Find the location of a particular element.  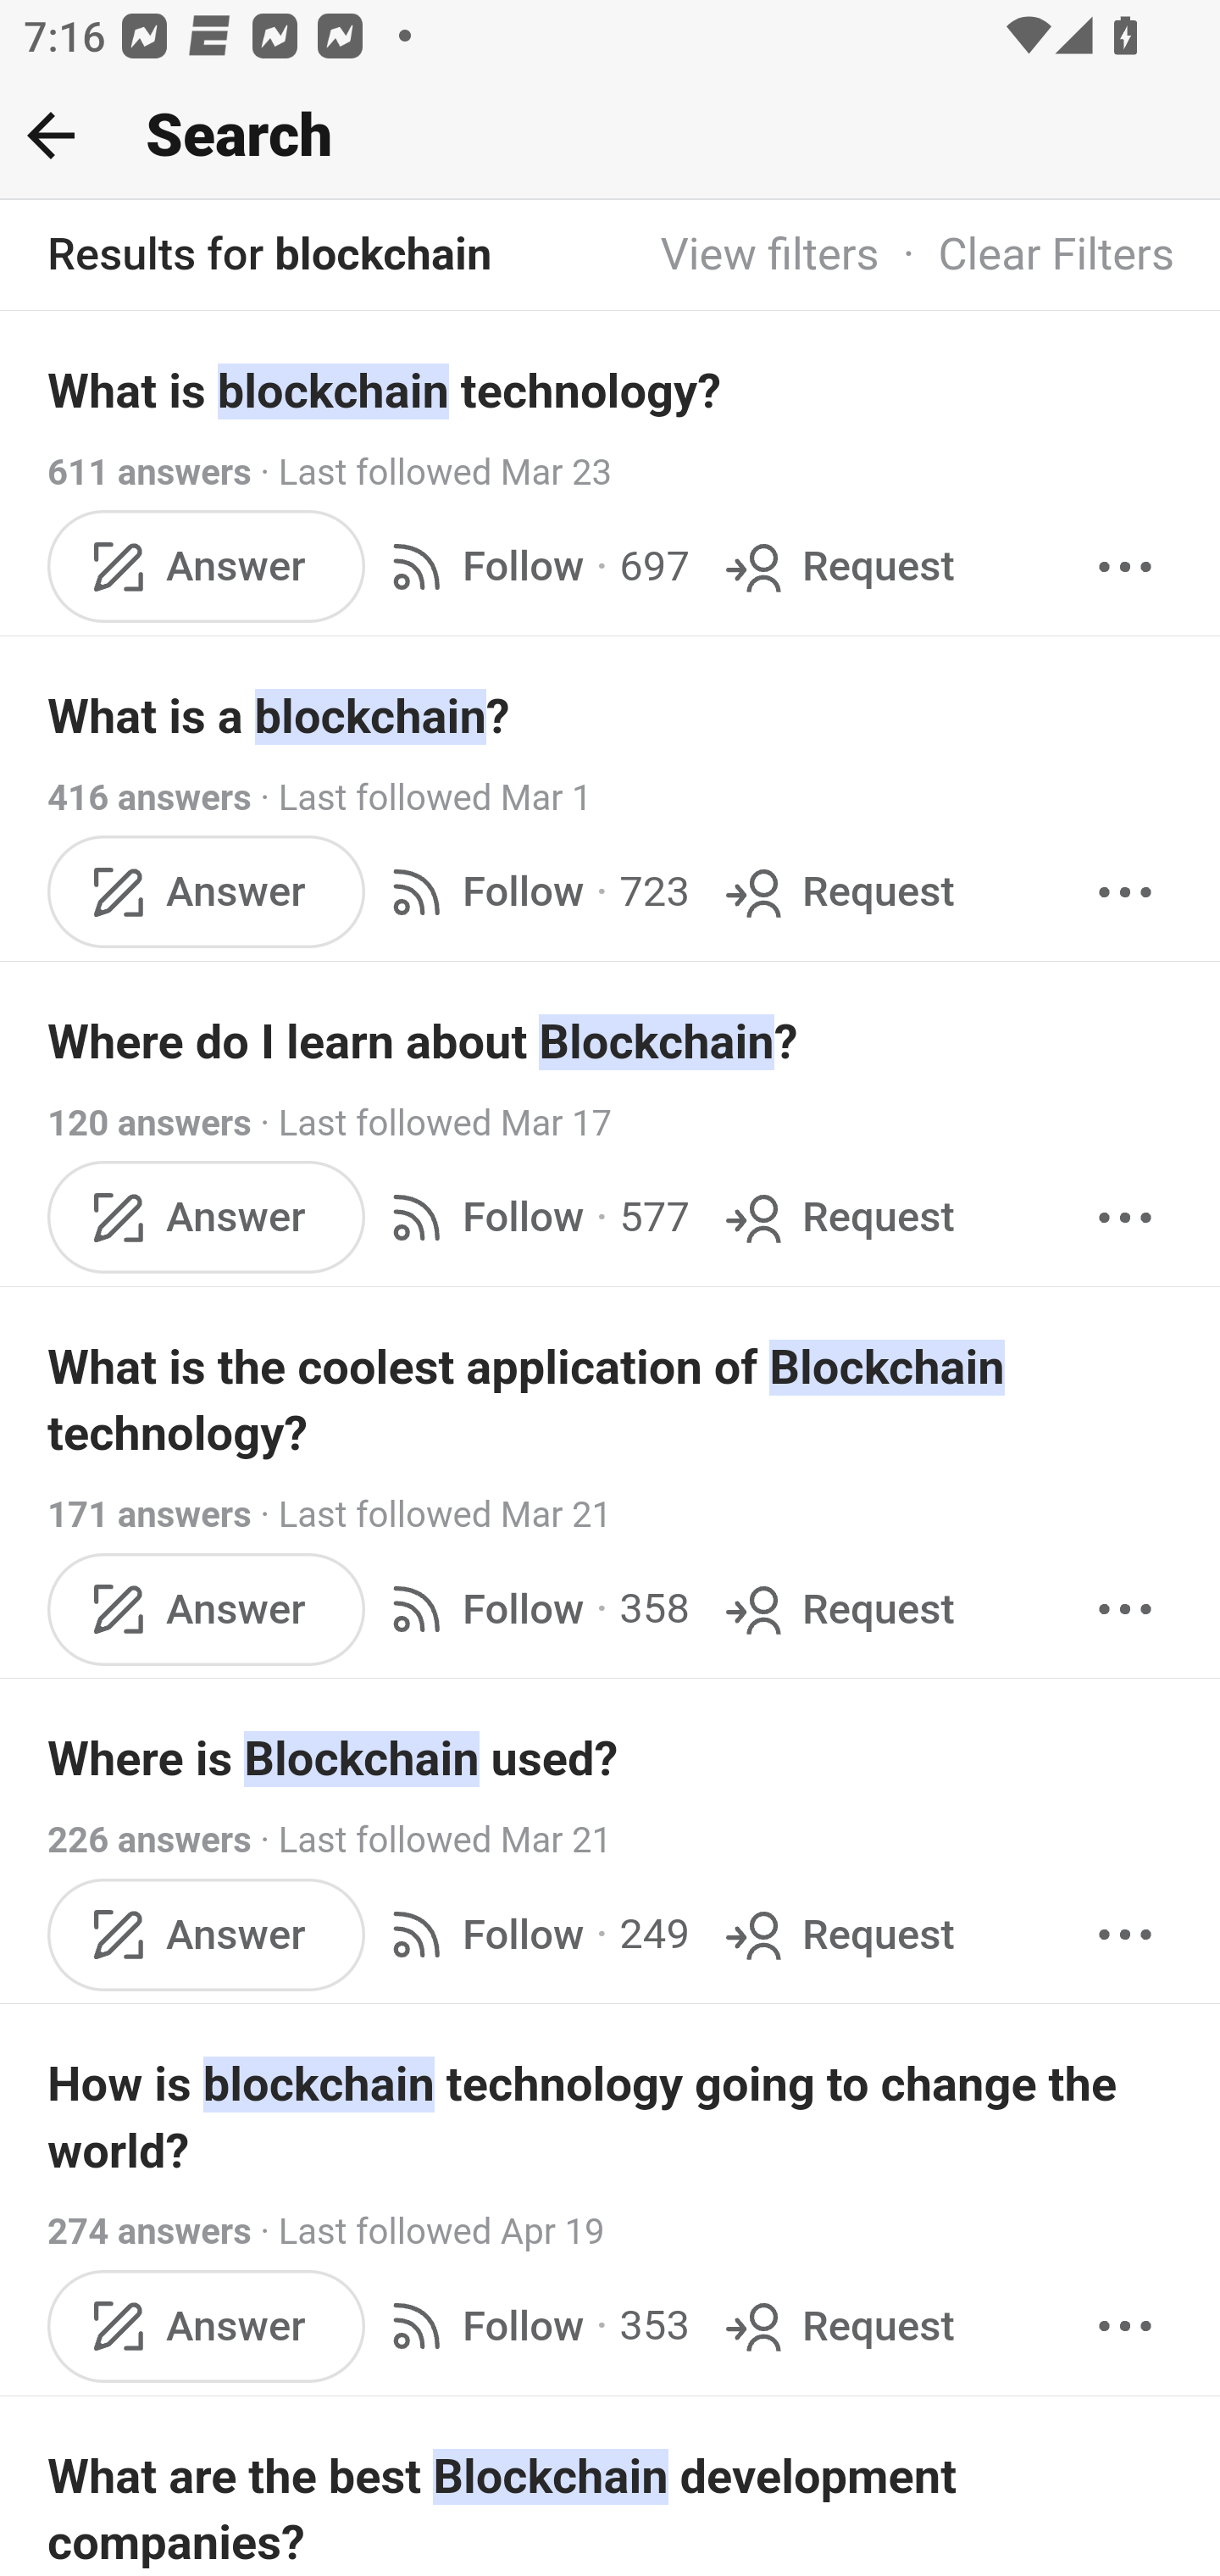

More is located at coordinates (1125, 564).